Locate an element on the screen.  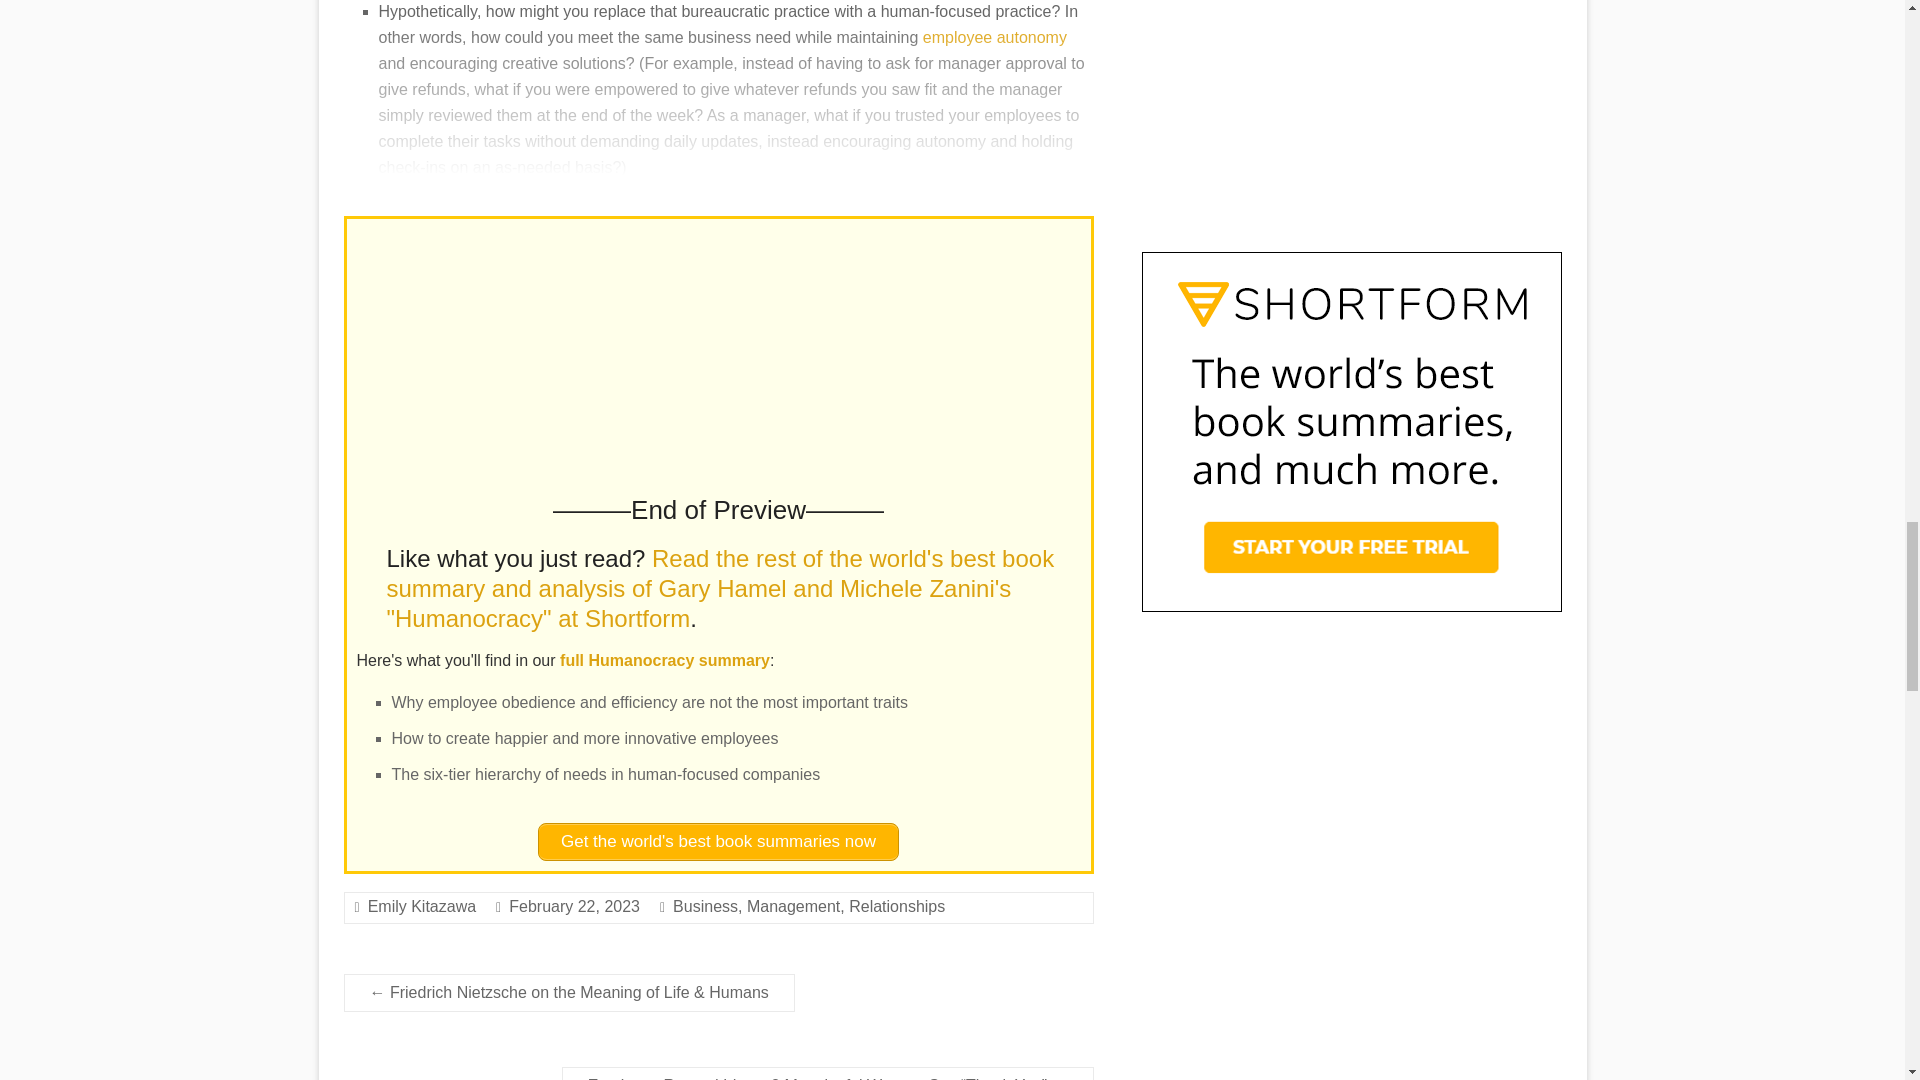
Get the world's best book summaries now is located at coordinates (718, 841).